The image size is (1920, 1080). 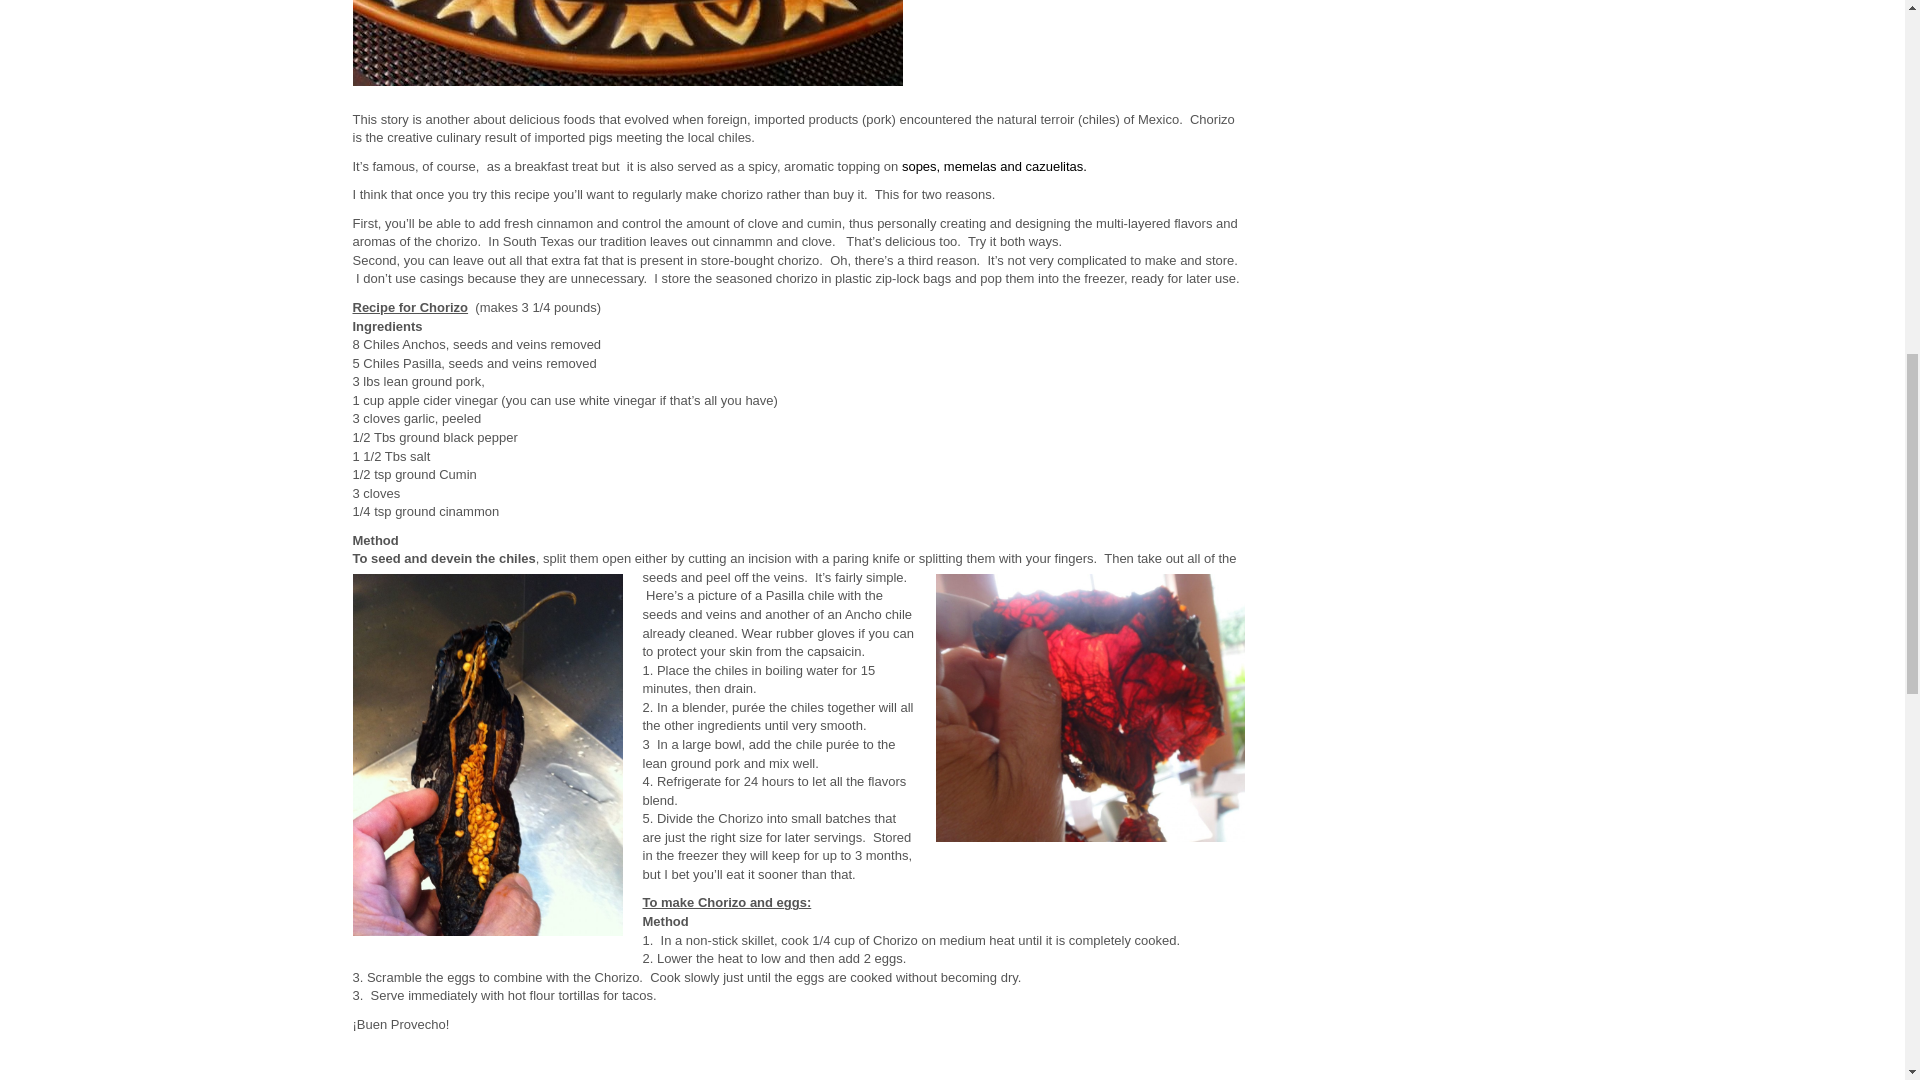 What do you see at coordinates (1090, 708) in the screenshot?
I see `AnchoRedsml` at bounding box center [1090, 708].